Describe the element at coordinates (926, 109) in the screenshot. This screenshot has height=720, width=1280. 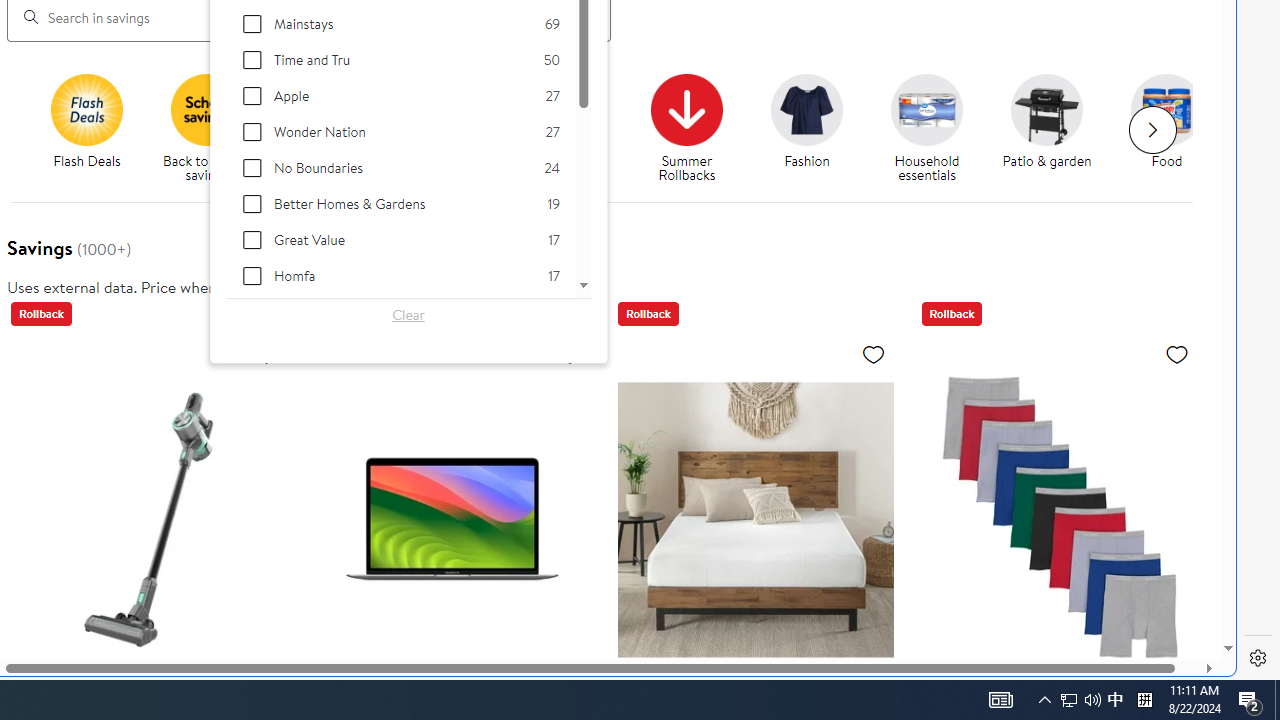
I see `Household essentials` at that location.